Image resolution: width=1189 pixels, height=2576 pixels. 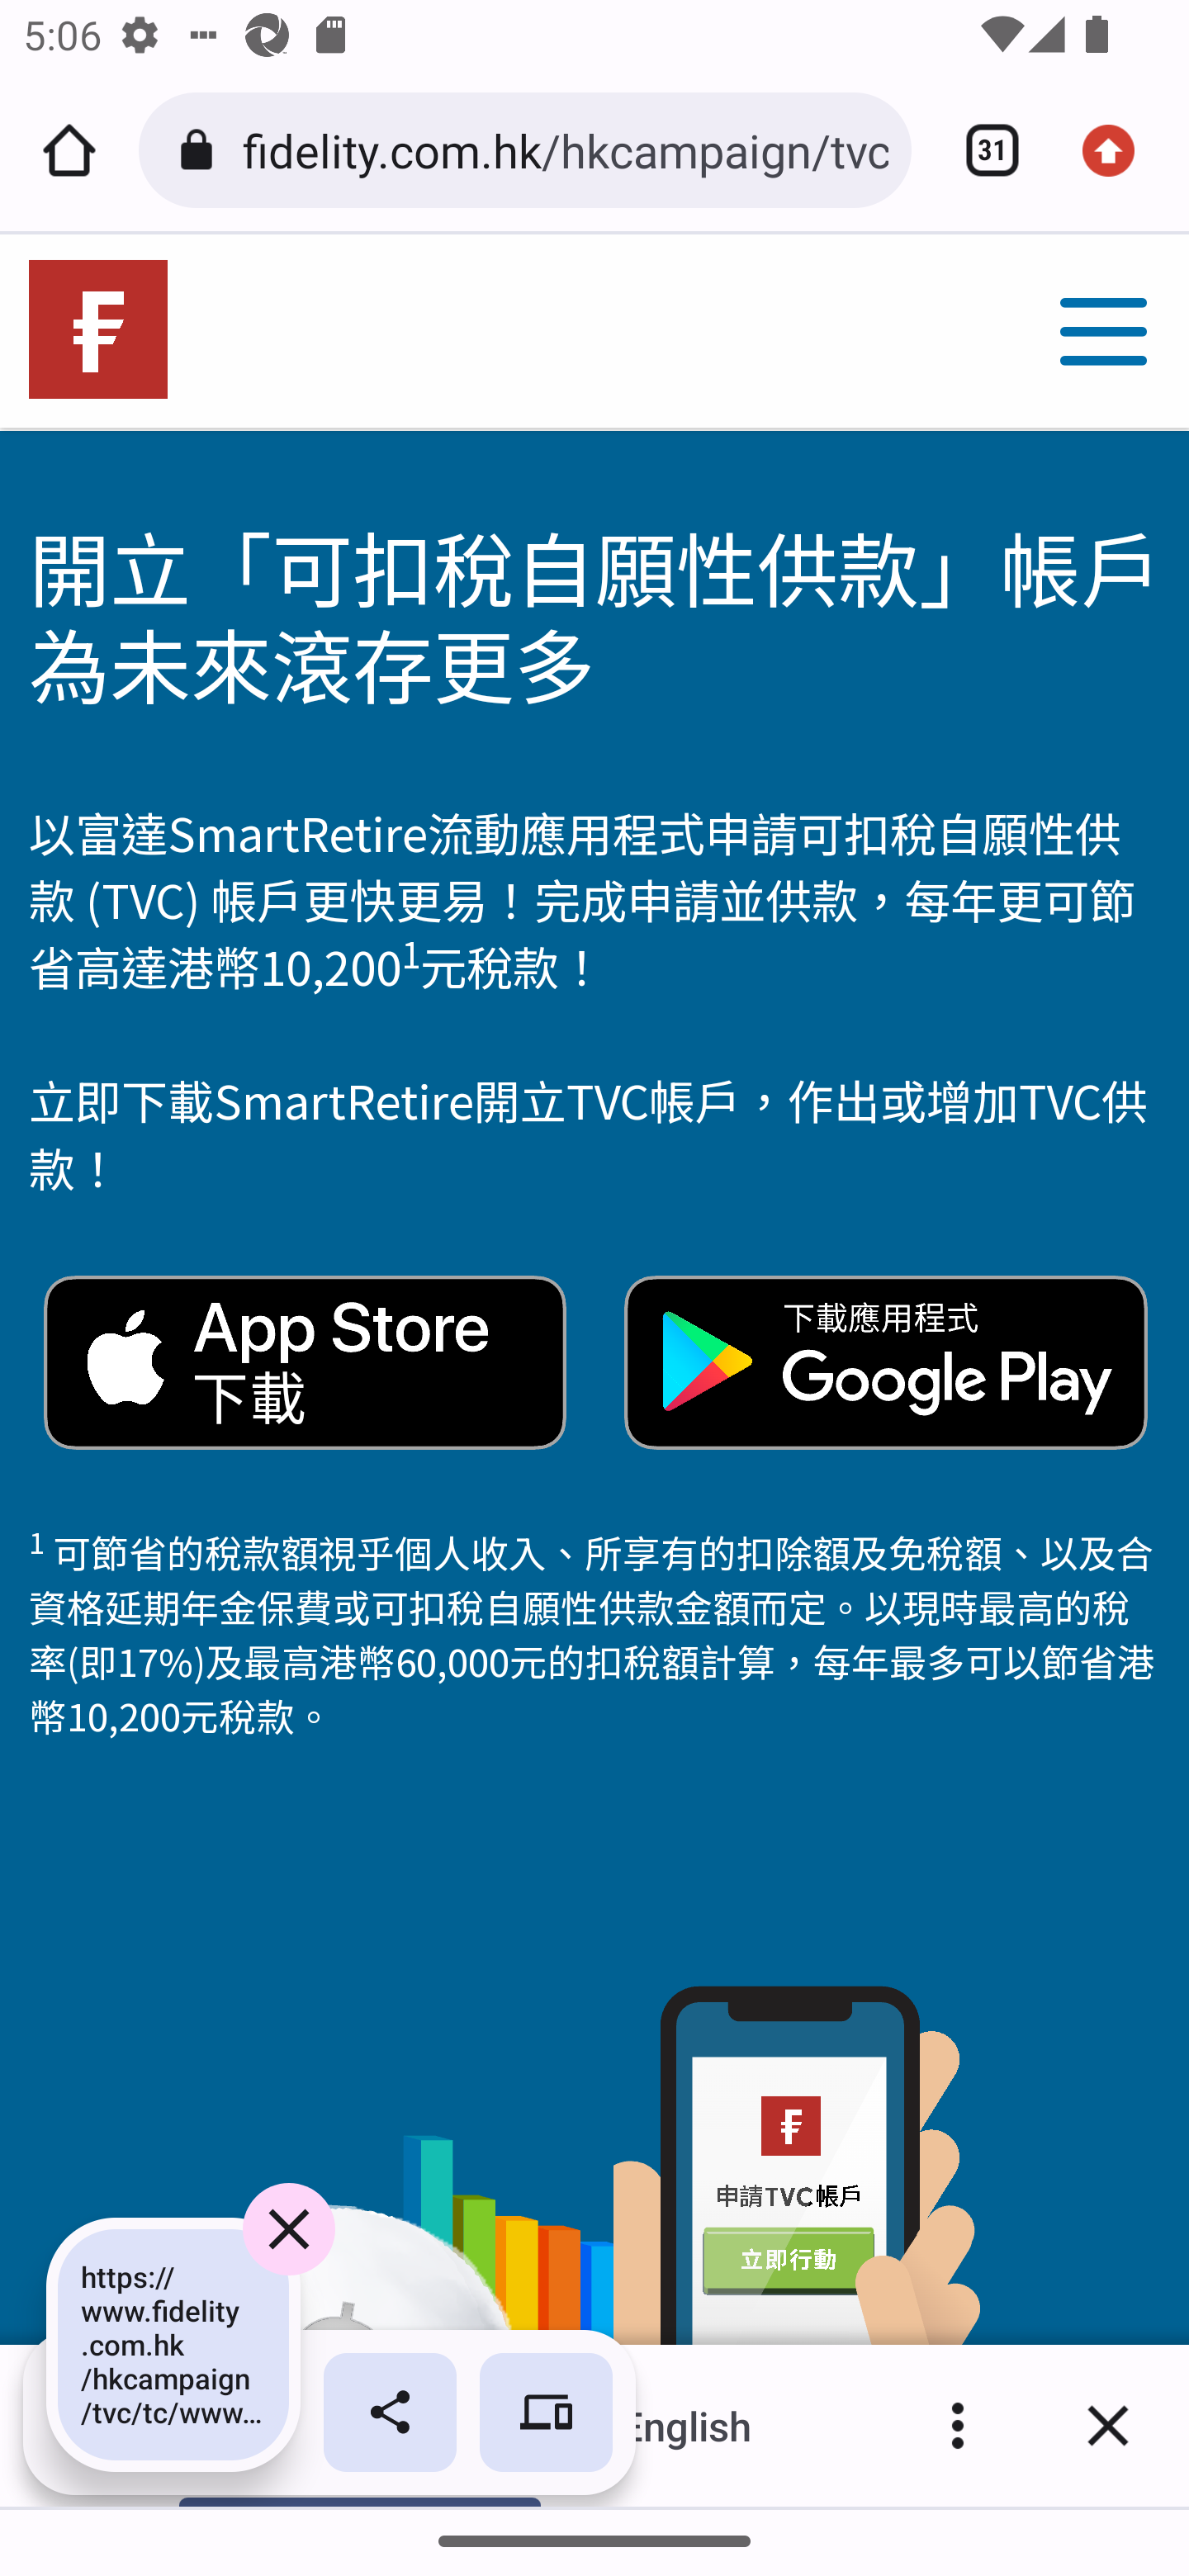 What do you see at coordinates (981, 150) in the screenshot?
I see `Switch or close tabs` at bounding box center [981, 150].